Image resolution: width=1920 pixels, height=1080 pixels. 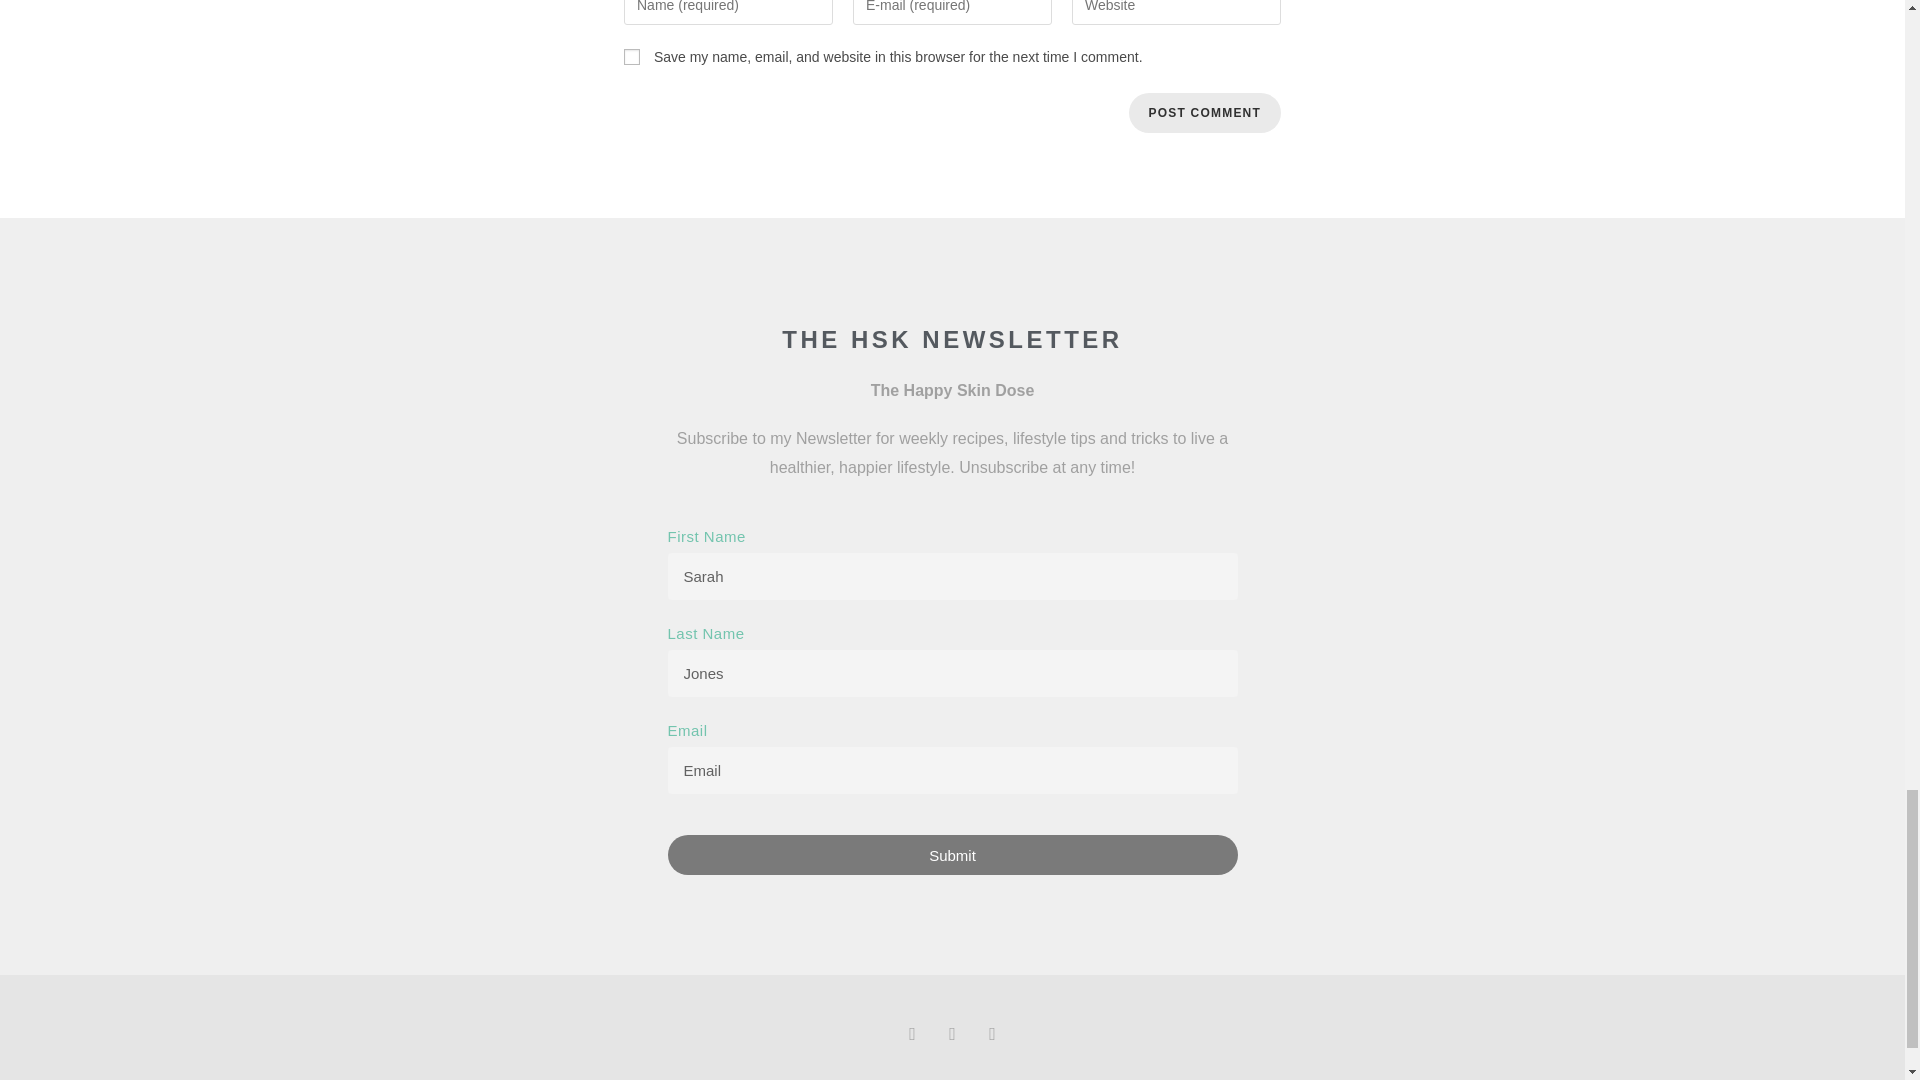 I want to click on yes, so click(x=632, y=56).